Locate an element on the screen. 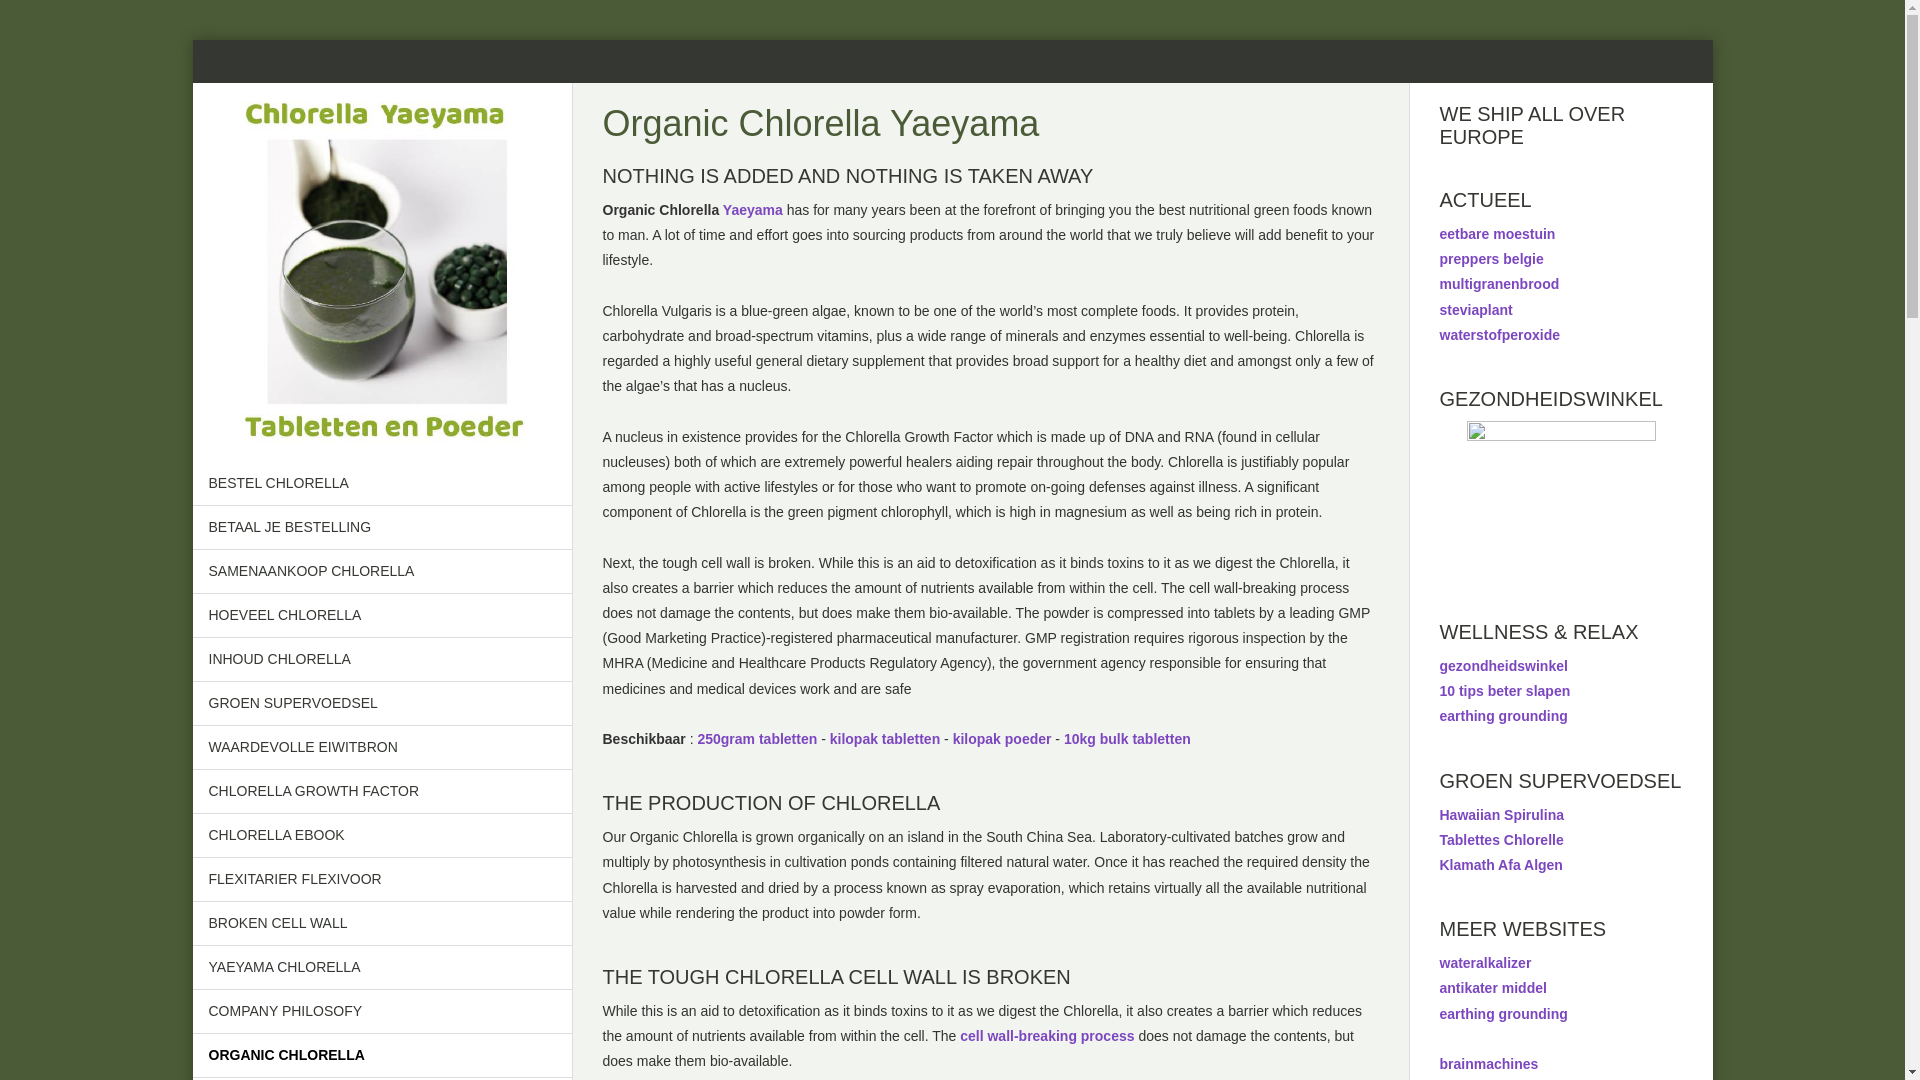  BESTEL CHLORELLA is located at coordinates (382, 484).